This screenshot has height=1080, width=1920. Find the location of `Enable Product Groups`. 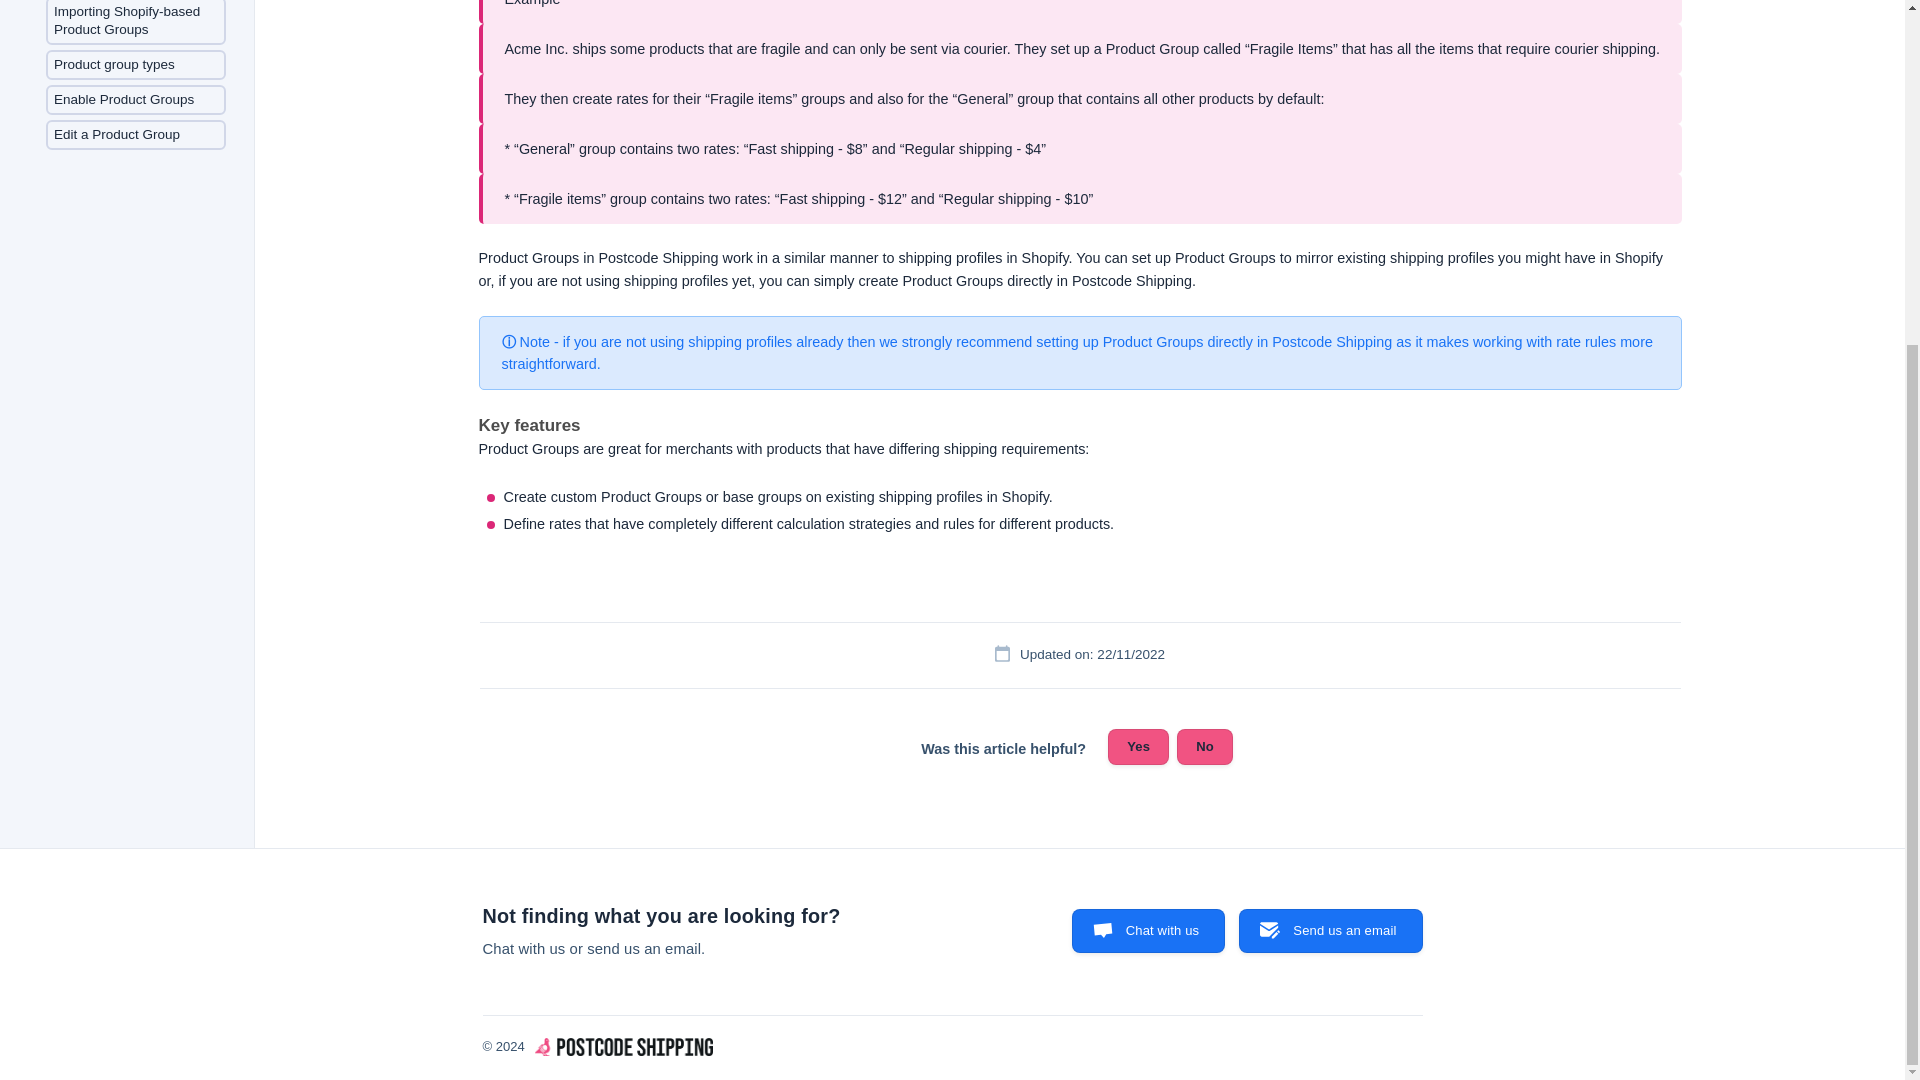

Enable Product Groups is located at coordinates (136, 100).